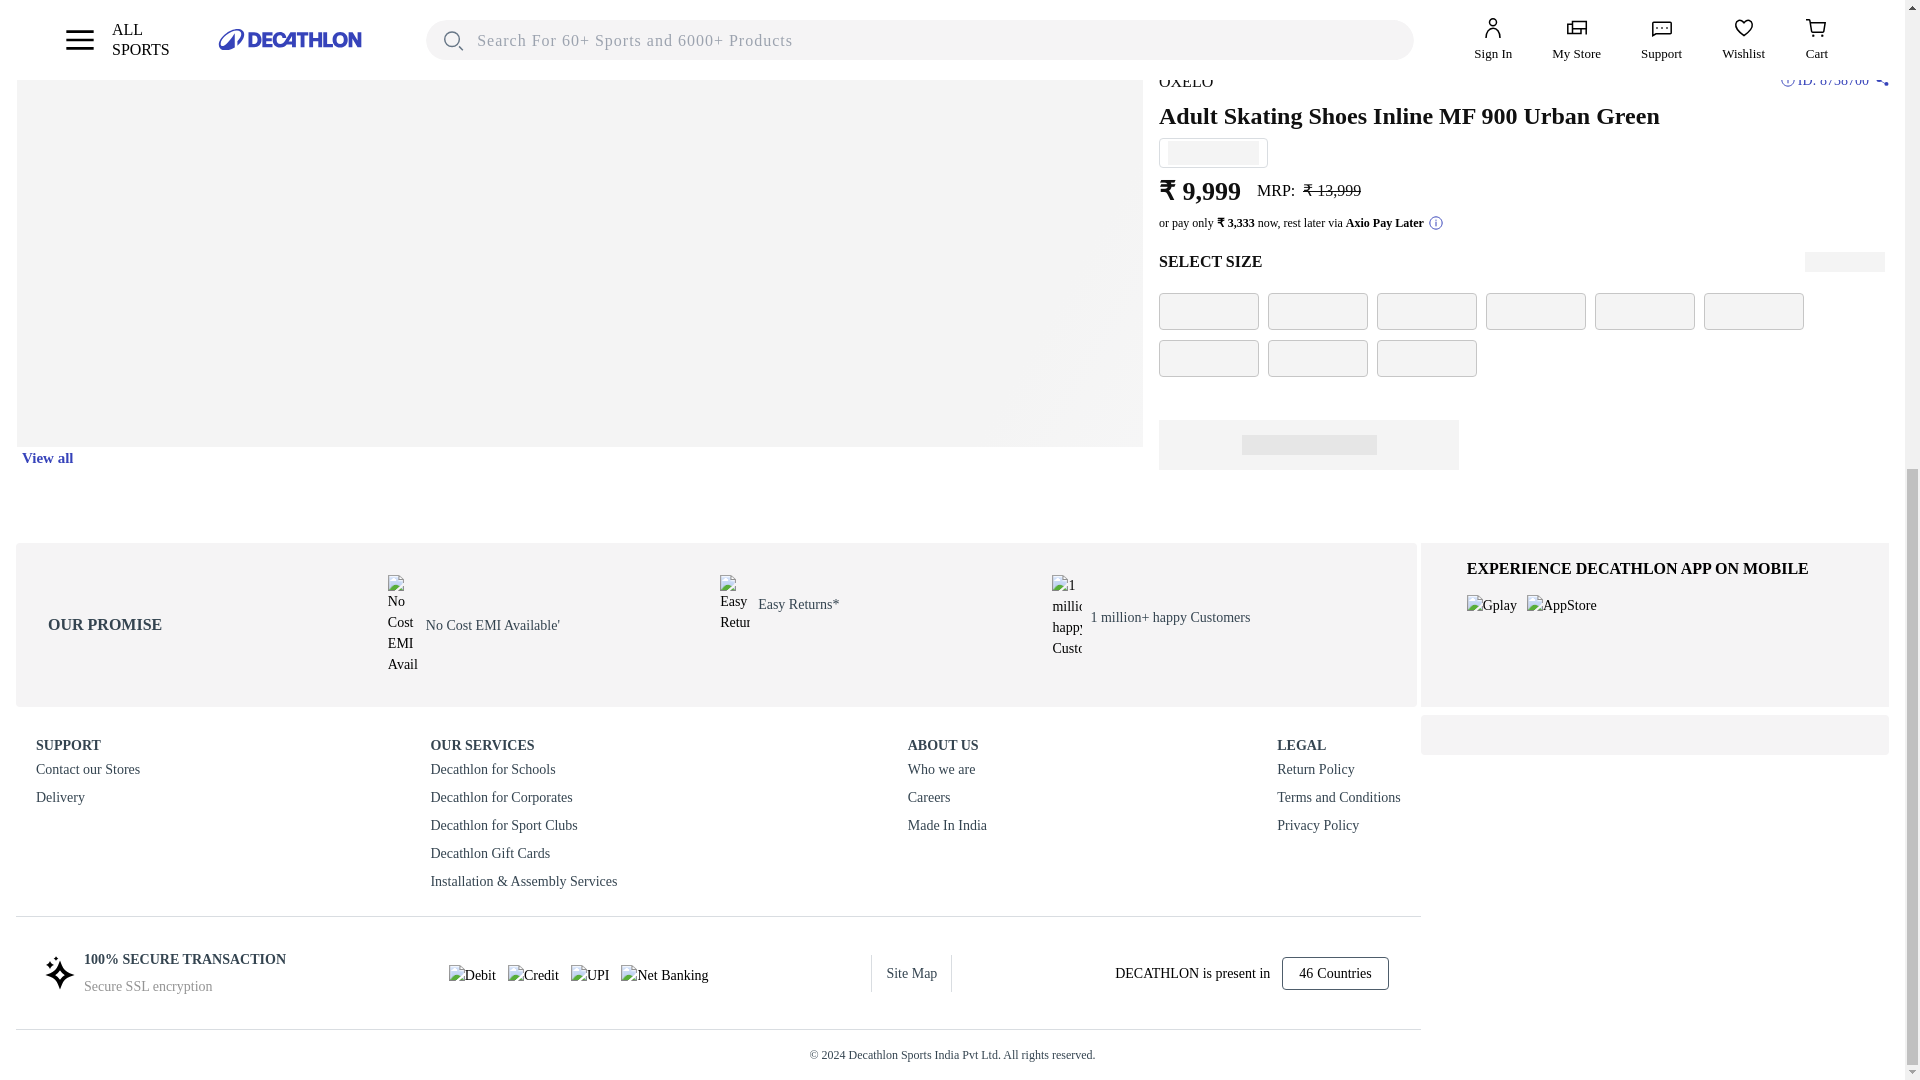 The width and height of the screenshot is (1920, 1080). I want to click on Delivery, so click(88, 798).